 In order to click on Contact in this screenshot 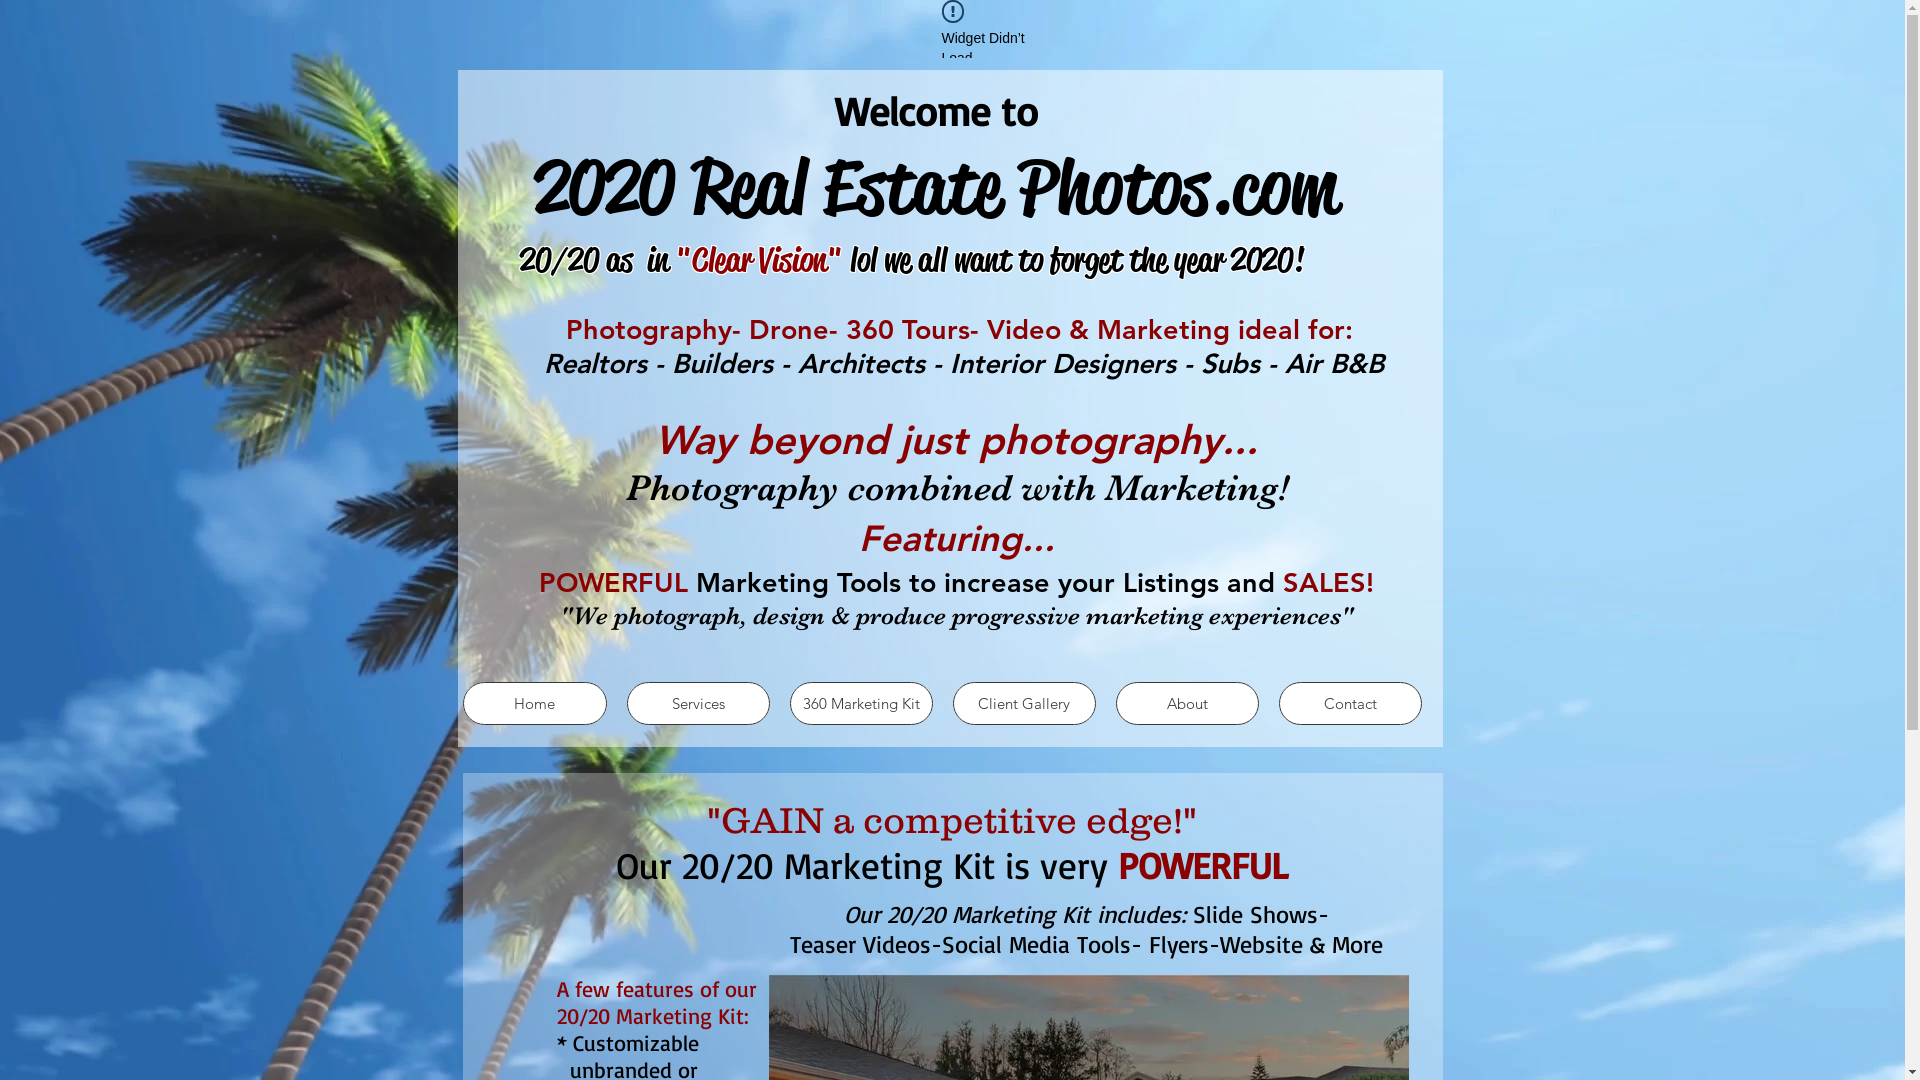, I will do `click(1350, 704)`.